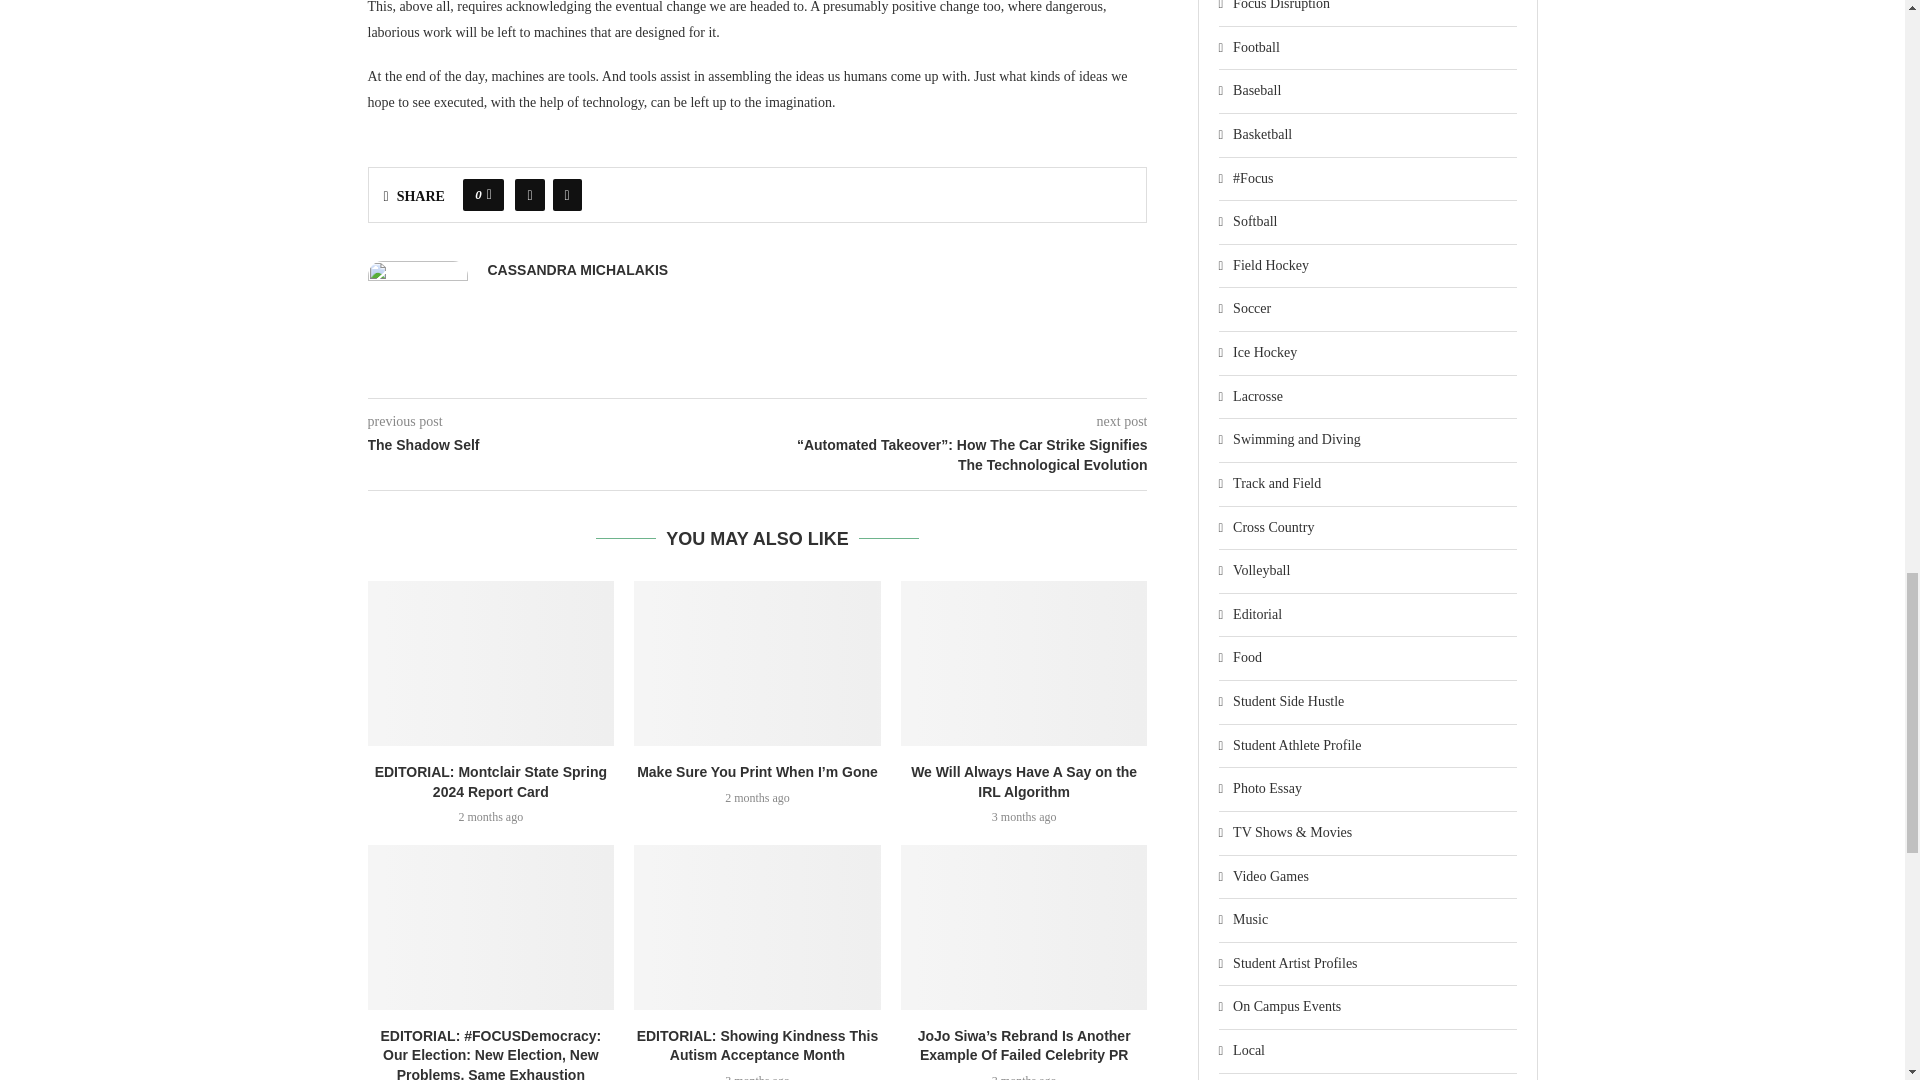  What do you see at coordinates (491, 663) in the screenshot?
I see `EDITORIAL: Montclair State Spring 2024 Report Card` at bounding box center [491, 663].